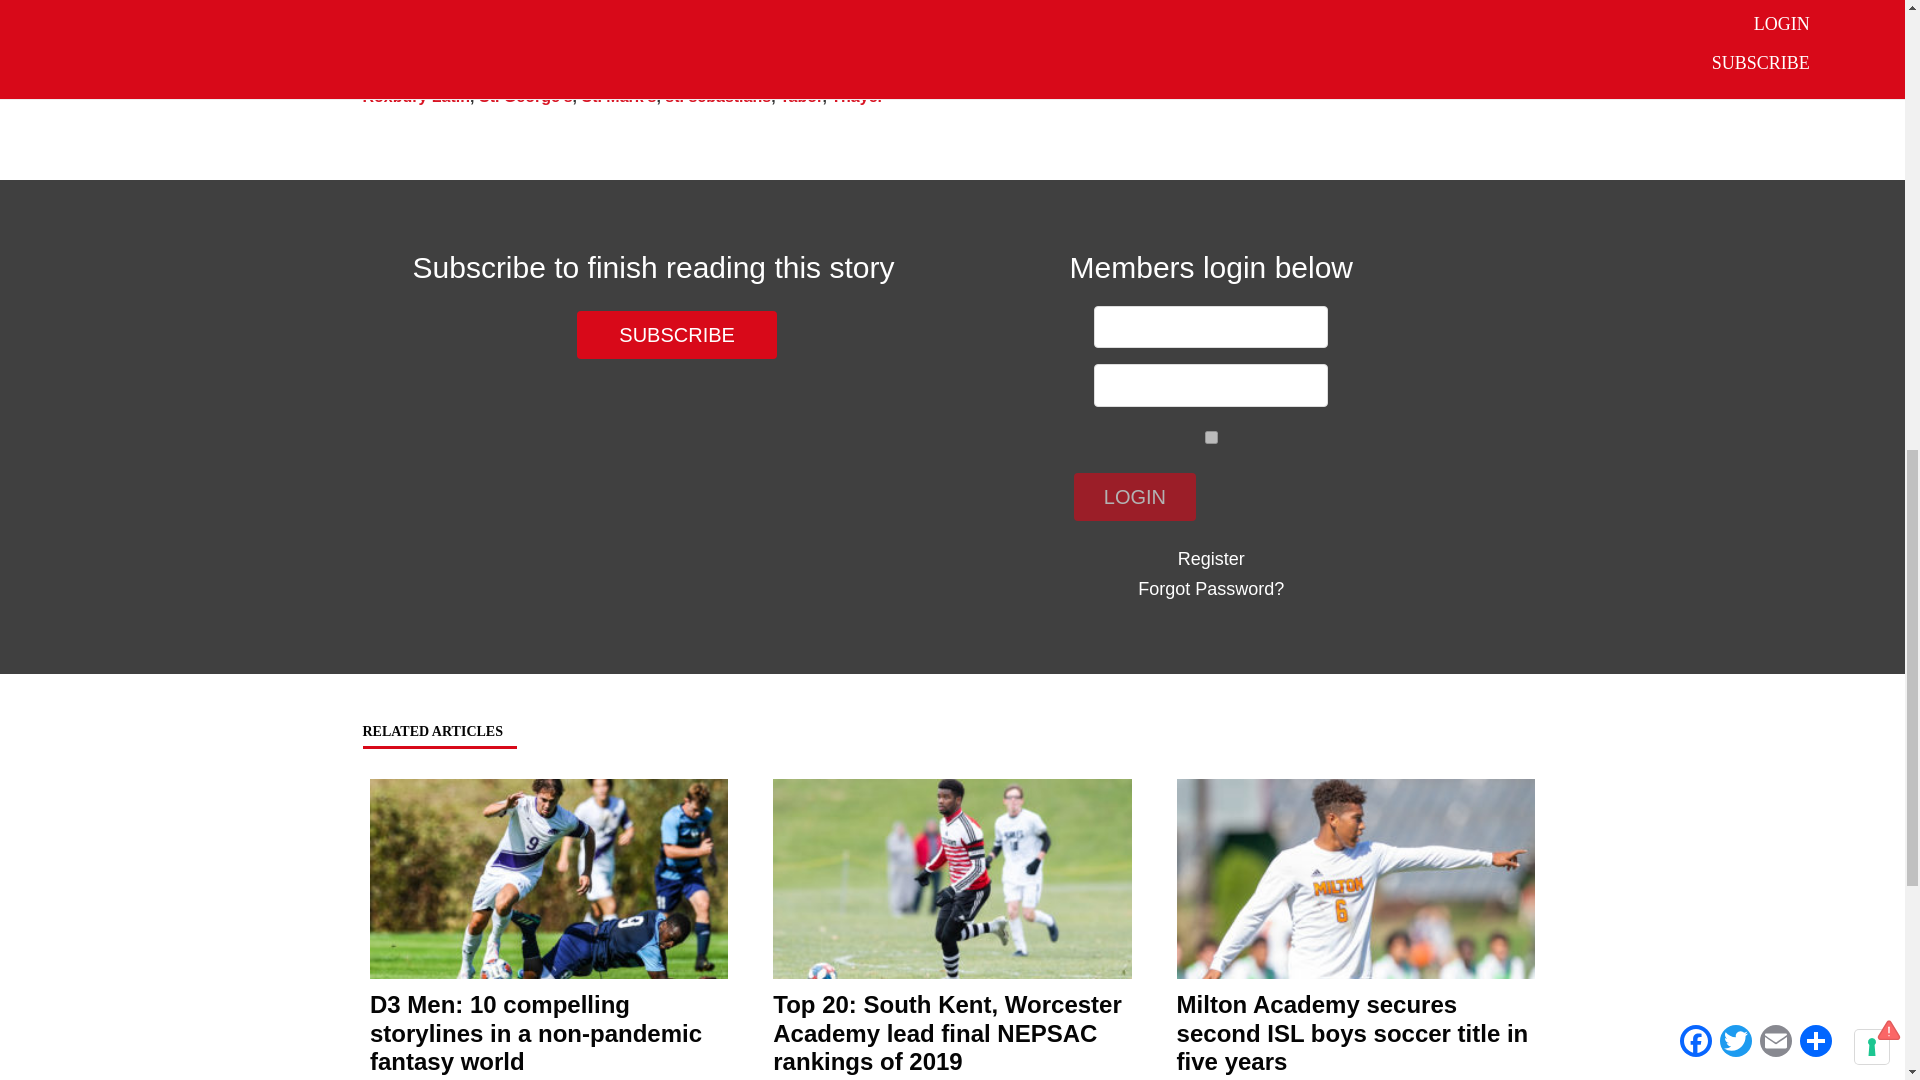 This screenshot has width=1920, height=1080. Describe the element at coordinates (877, 70) in the screenshot. I see `Groton` at that location.